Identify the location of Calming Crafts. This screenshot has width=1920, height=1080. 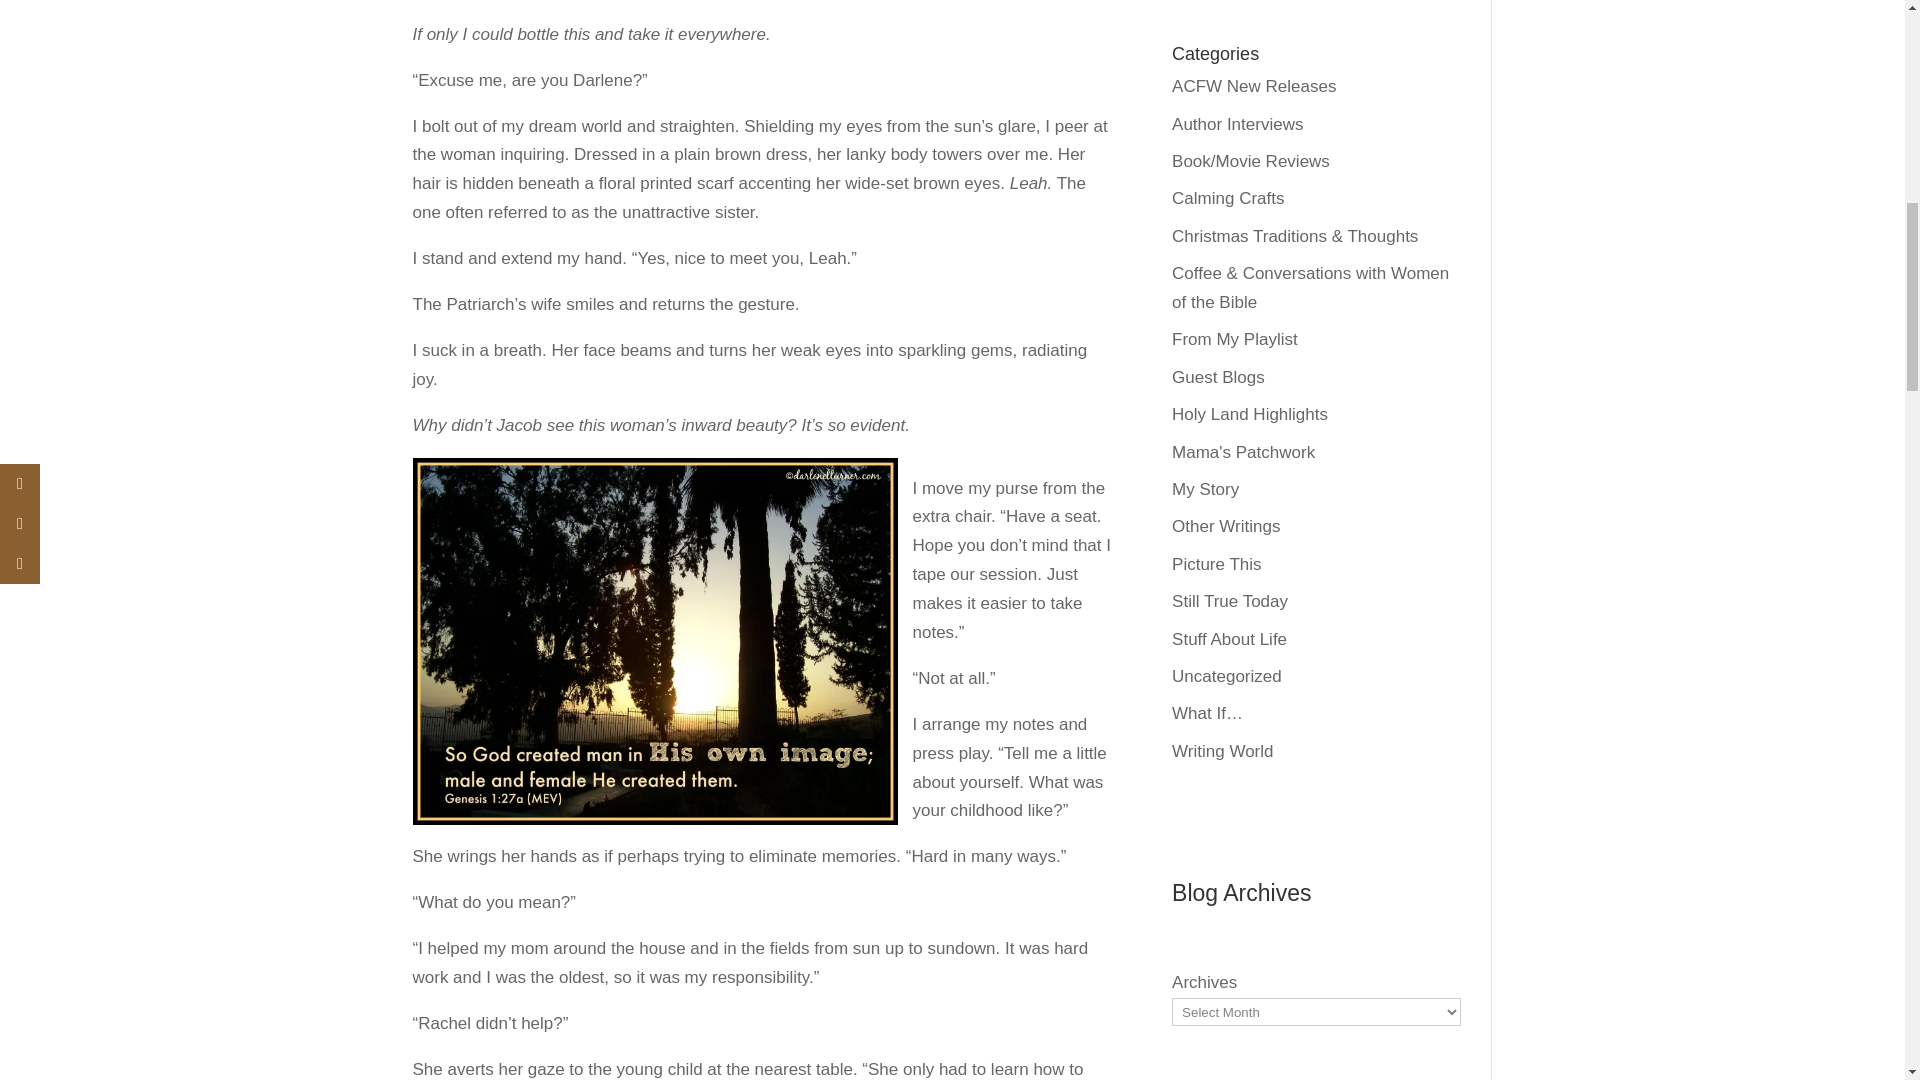
(1228, 198).